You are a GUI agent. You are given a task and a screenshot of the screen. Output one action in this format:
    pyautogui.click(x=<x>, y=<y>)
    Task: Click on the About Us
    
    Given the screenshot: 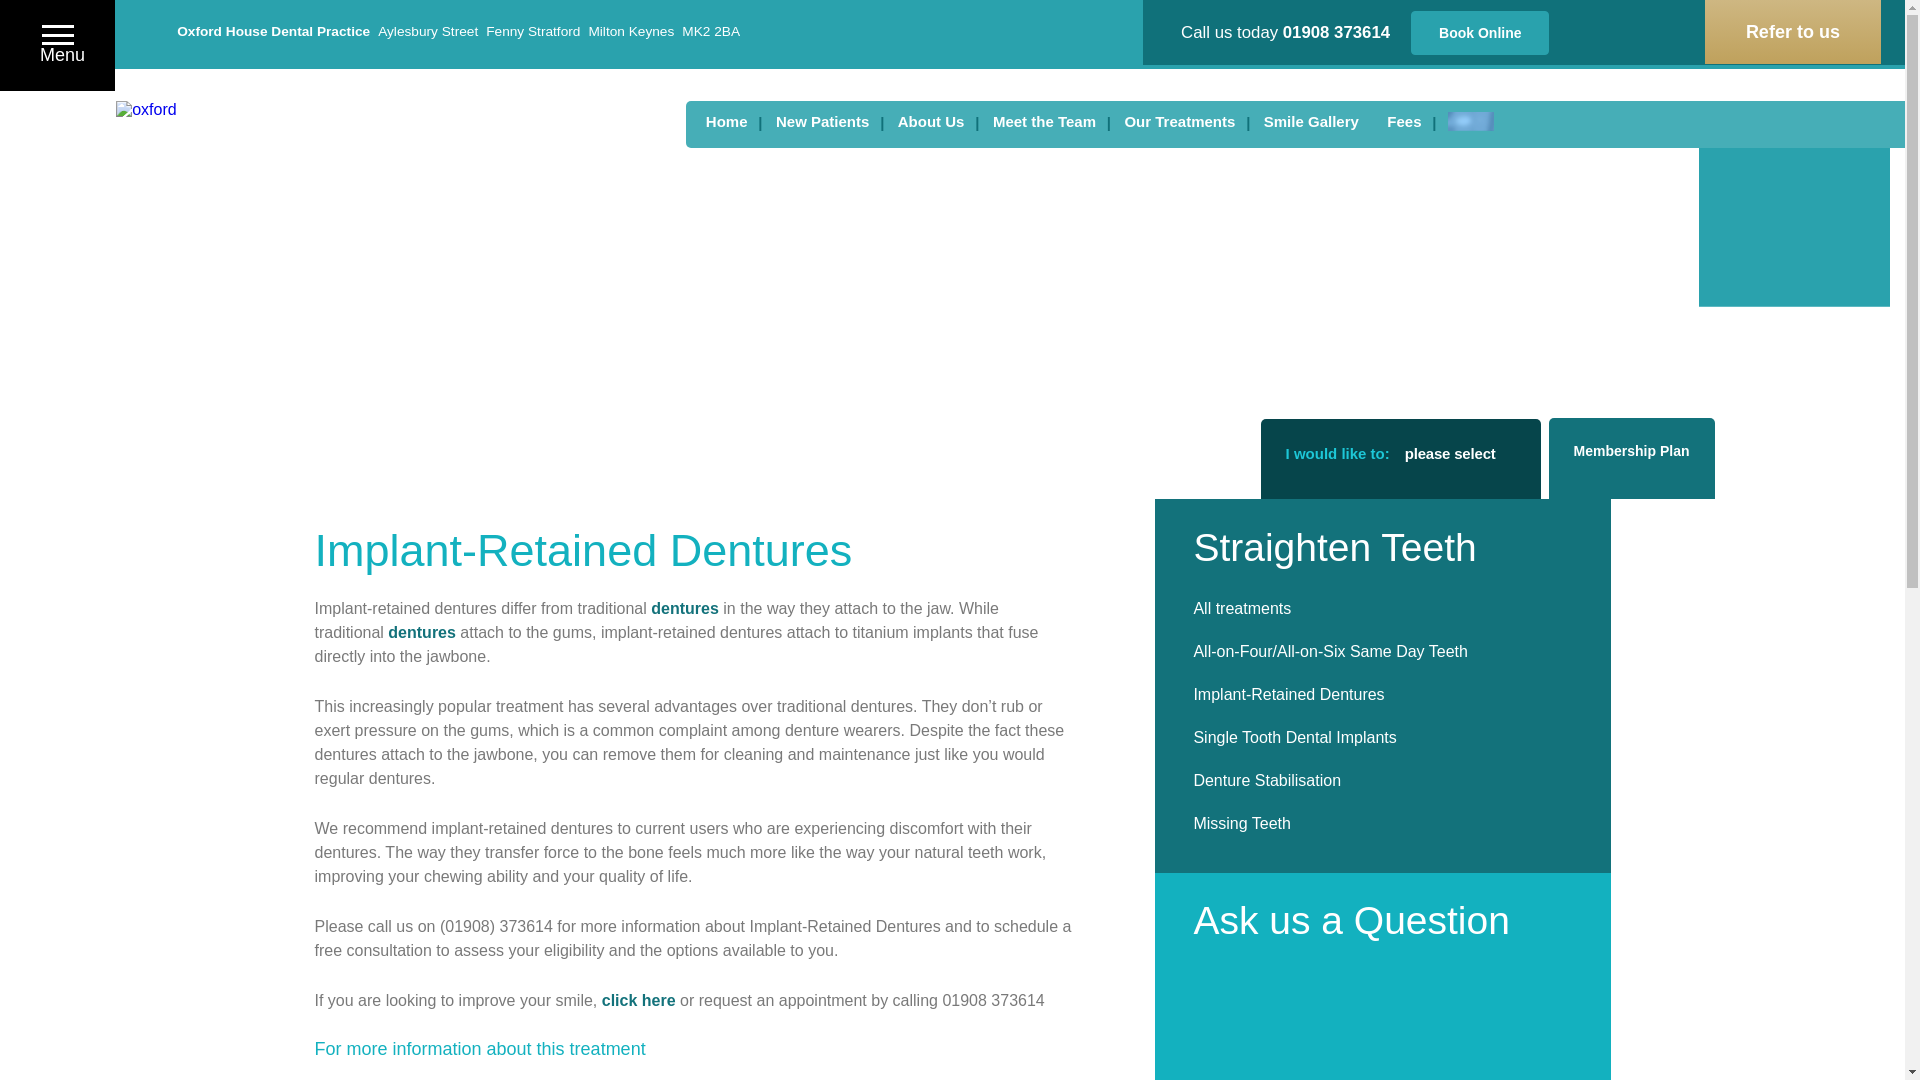 What is the action you would take?
    pyautogui.click(x=931, y=121)
    